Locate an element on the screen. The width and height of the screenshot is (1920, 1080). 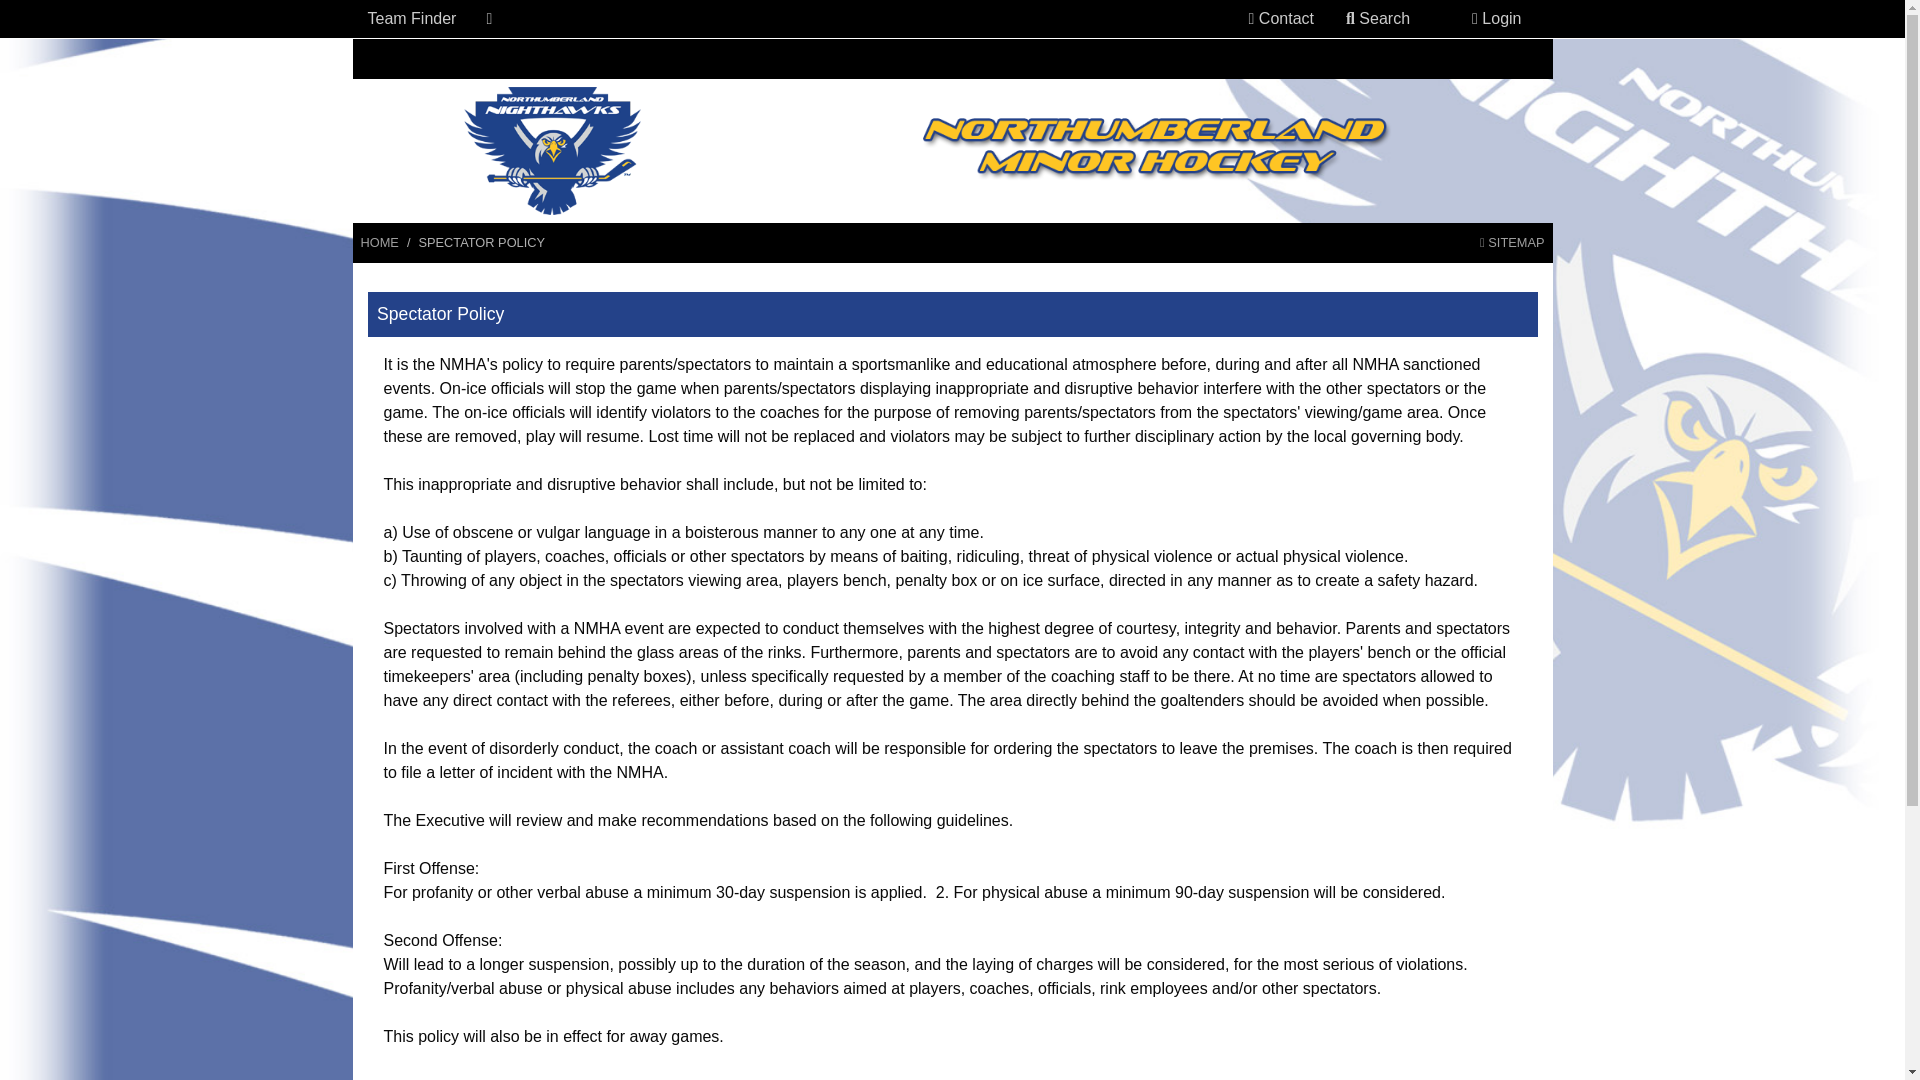
 Contact is located at coordinates (1281, 18).